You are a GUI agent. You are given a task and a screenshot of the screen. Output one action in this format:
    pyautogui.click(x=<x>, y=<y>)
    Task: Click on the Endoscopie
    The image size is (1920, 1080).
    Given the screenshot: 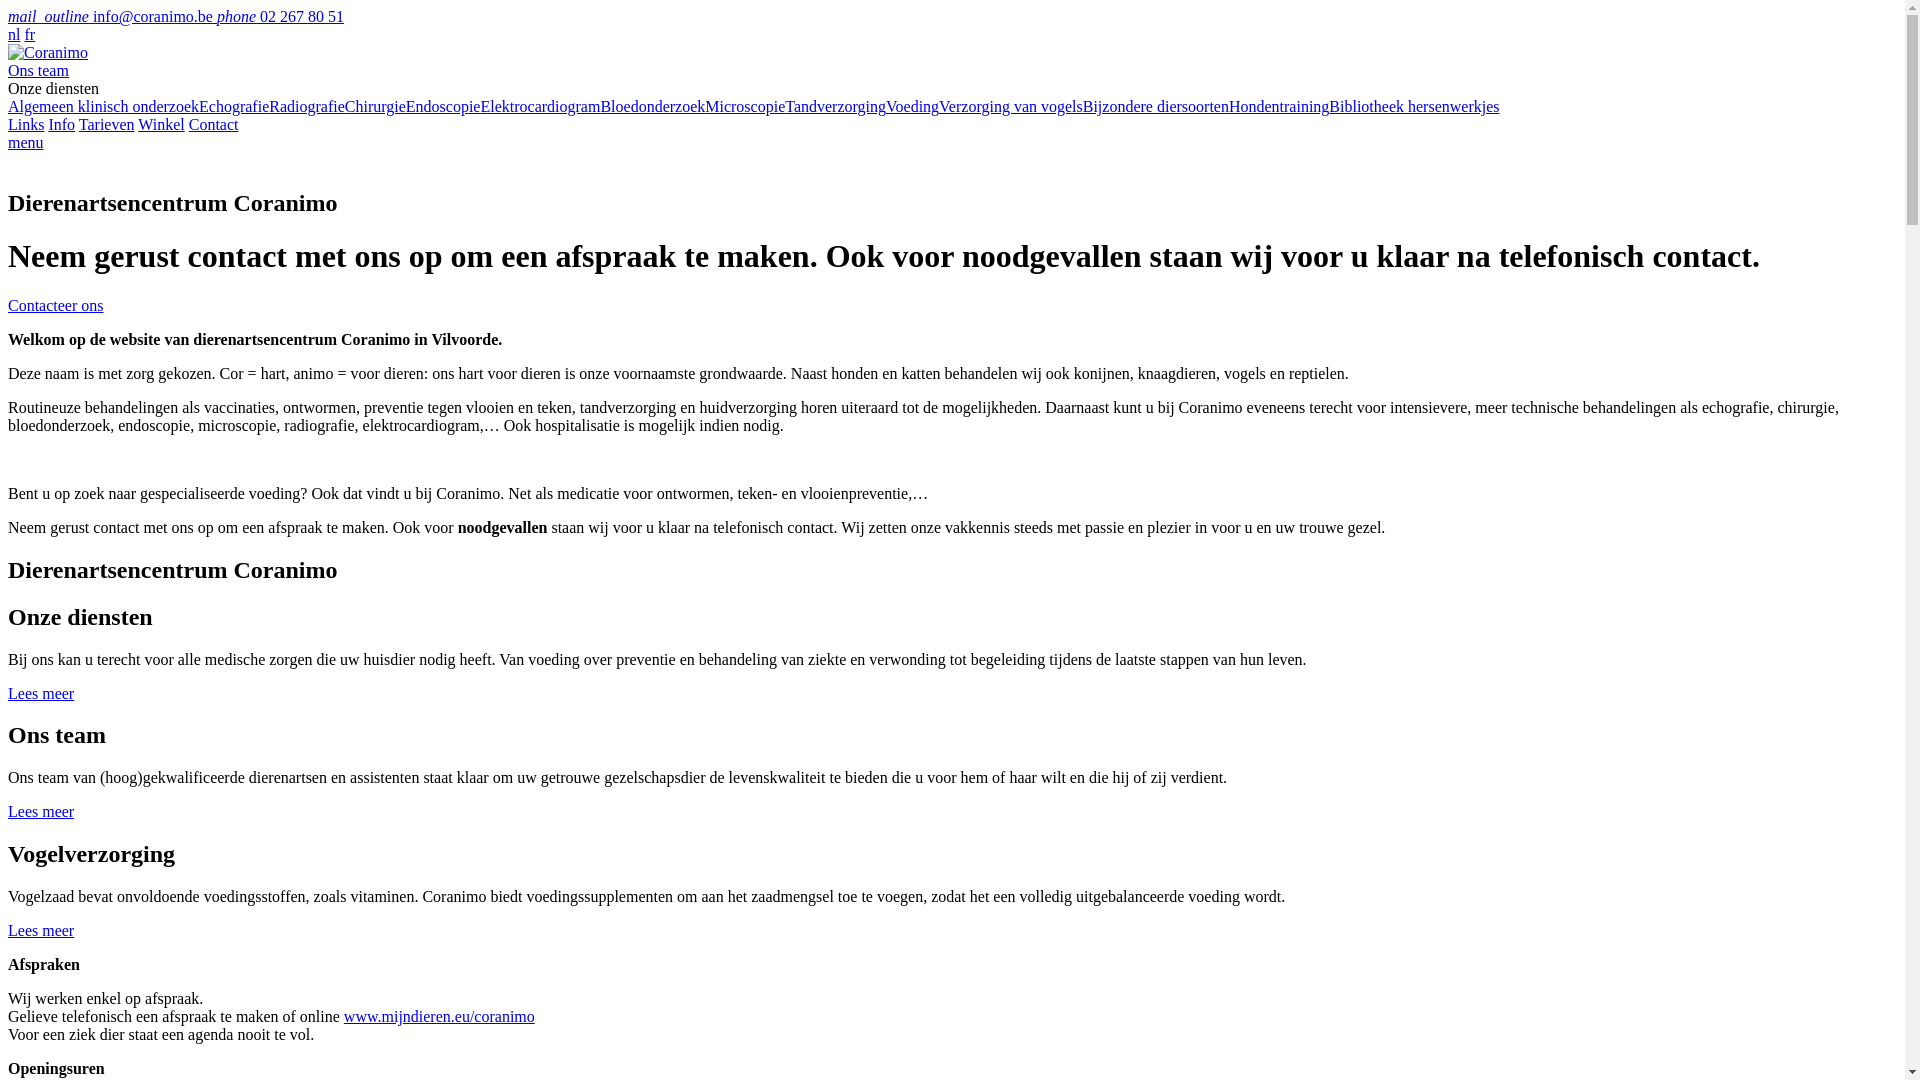 What is the action you would take?
    pyautogui.click(x=444, y=106)
    